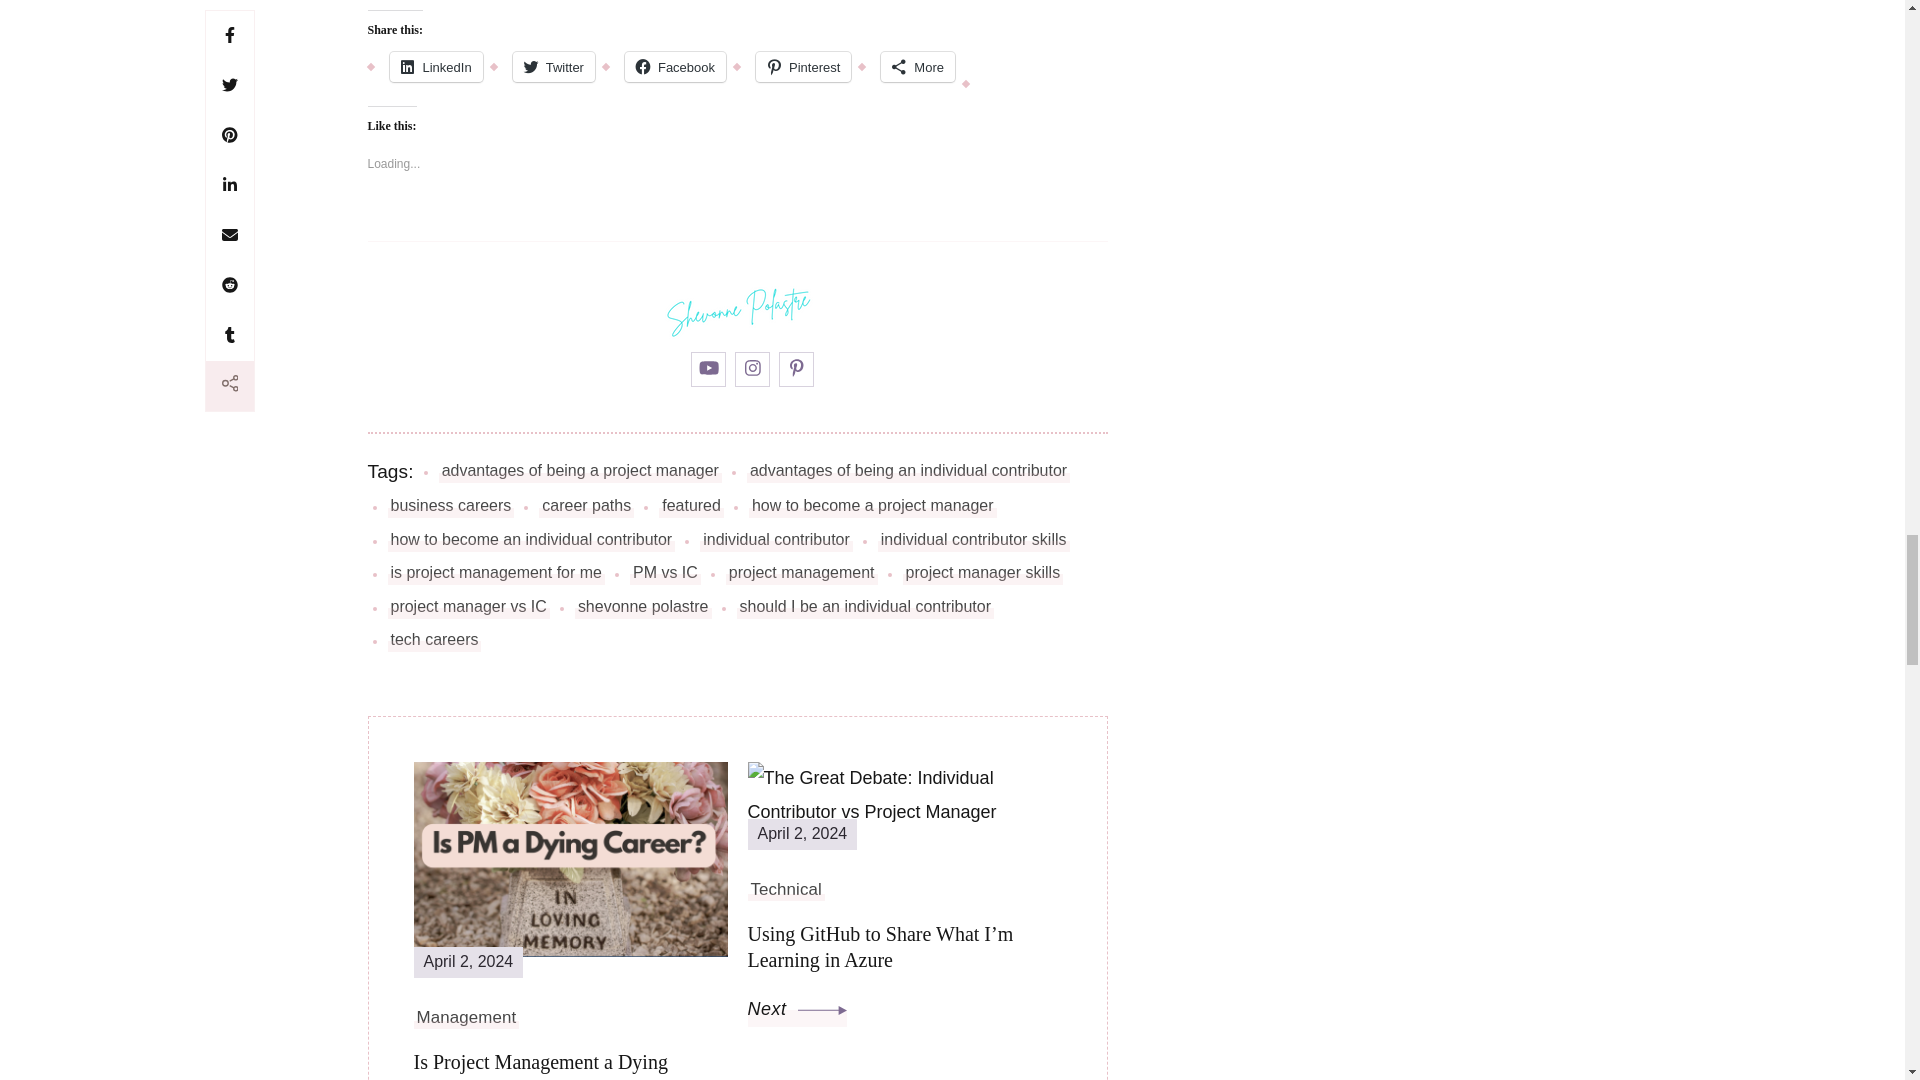 The height and width of the screenshot is (1080, 1920). What do you see at coordinates (554, 66) in the screenshot?
I see `Click to share on Twitter` at bounding box center [554, 66].